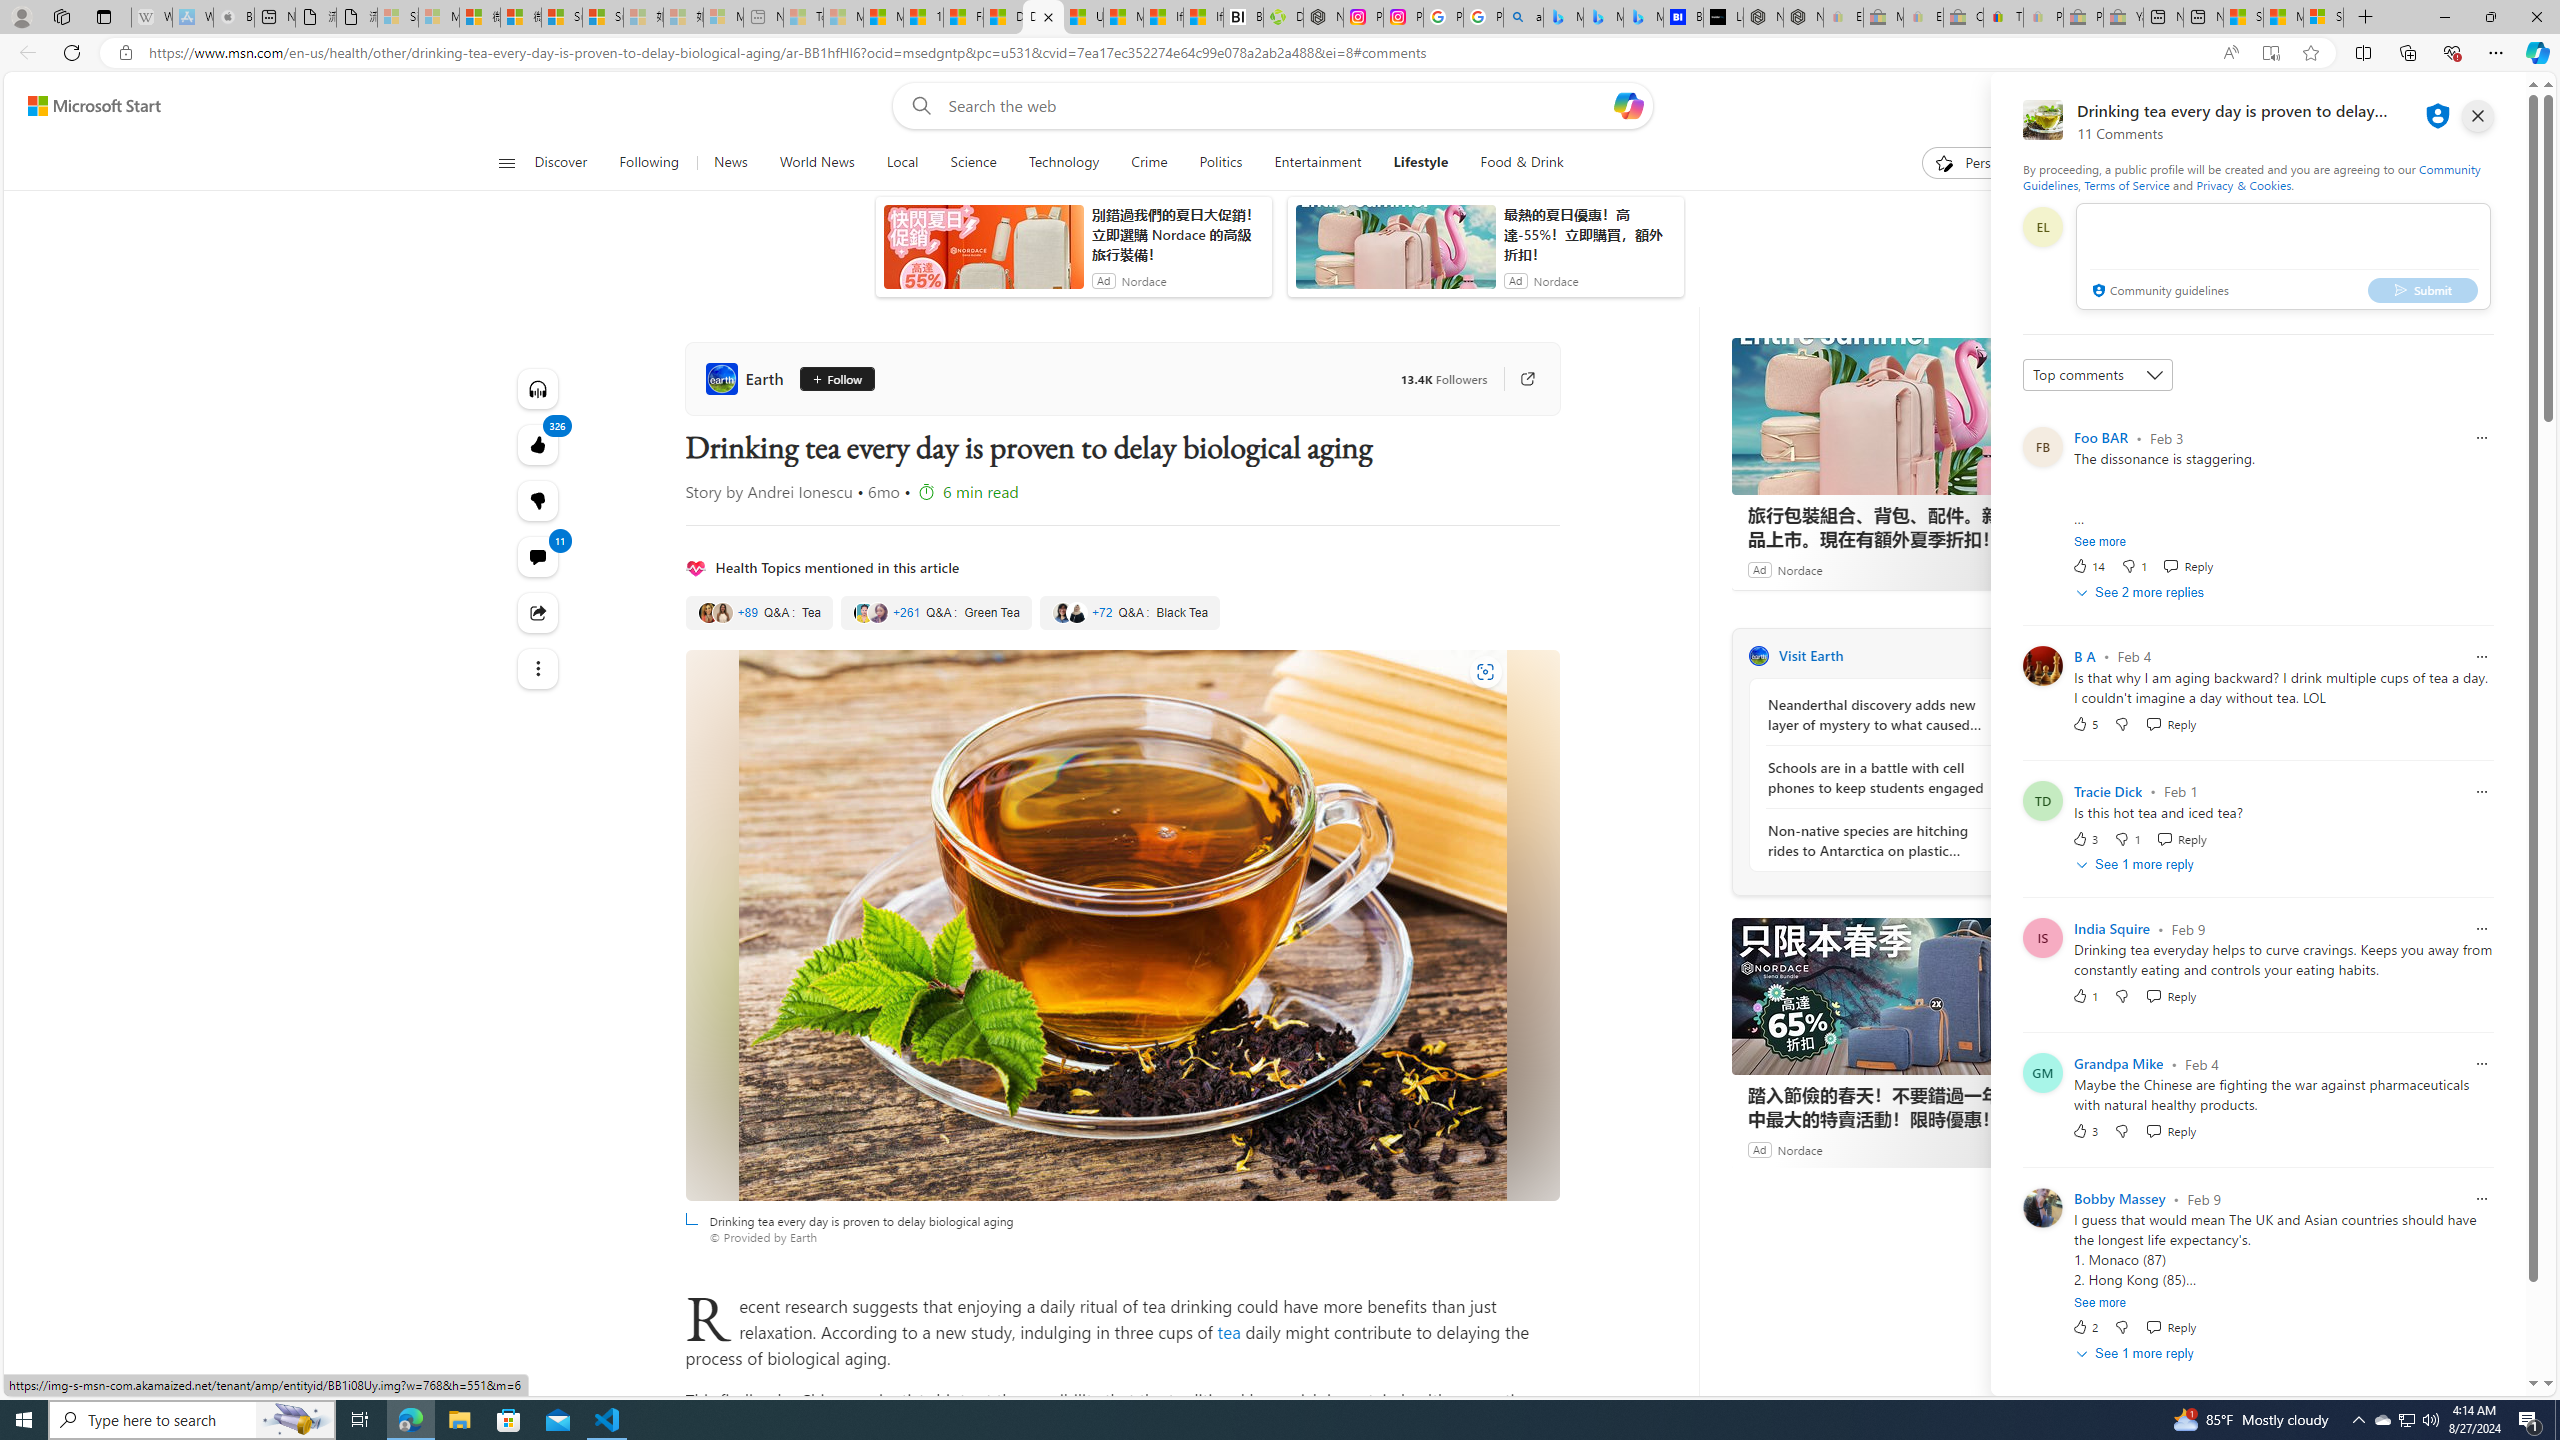  I want to click on New tab - Sleeping, so click(762, 17).